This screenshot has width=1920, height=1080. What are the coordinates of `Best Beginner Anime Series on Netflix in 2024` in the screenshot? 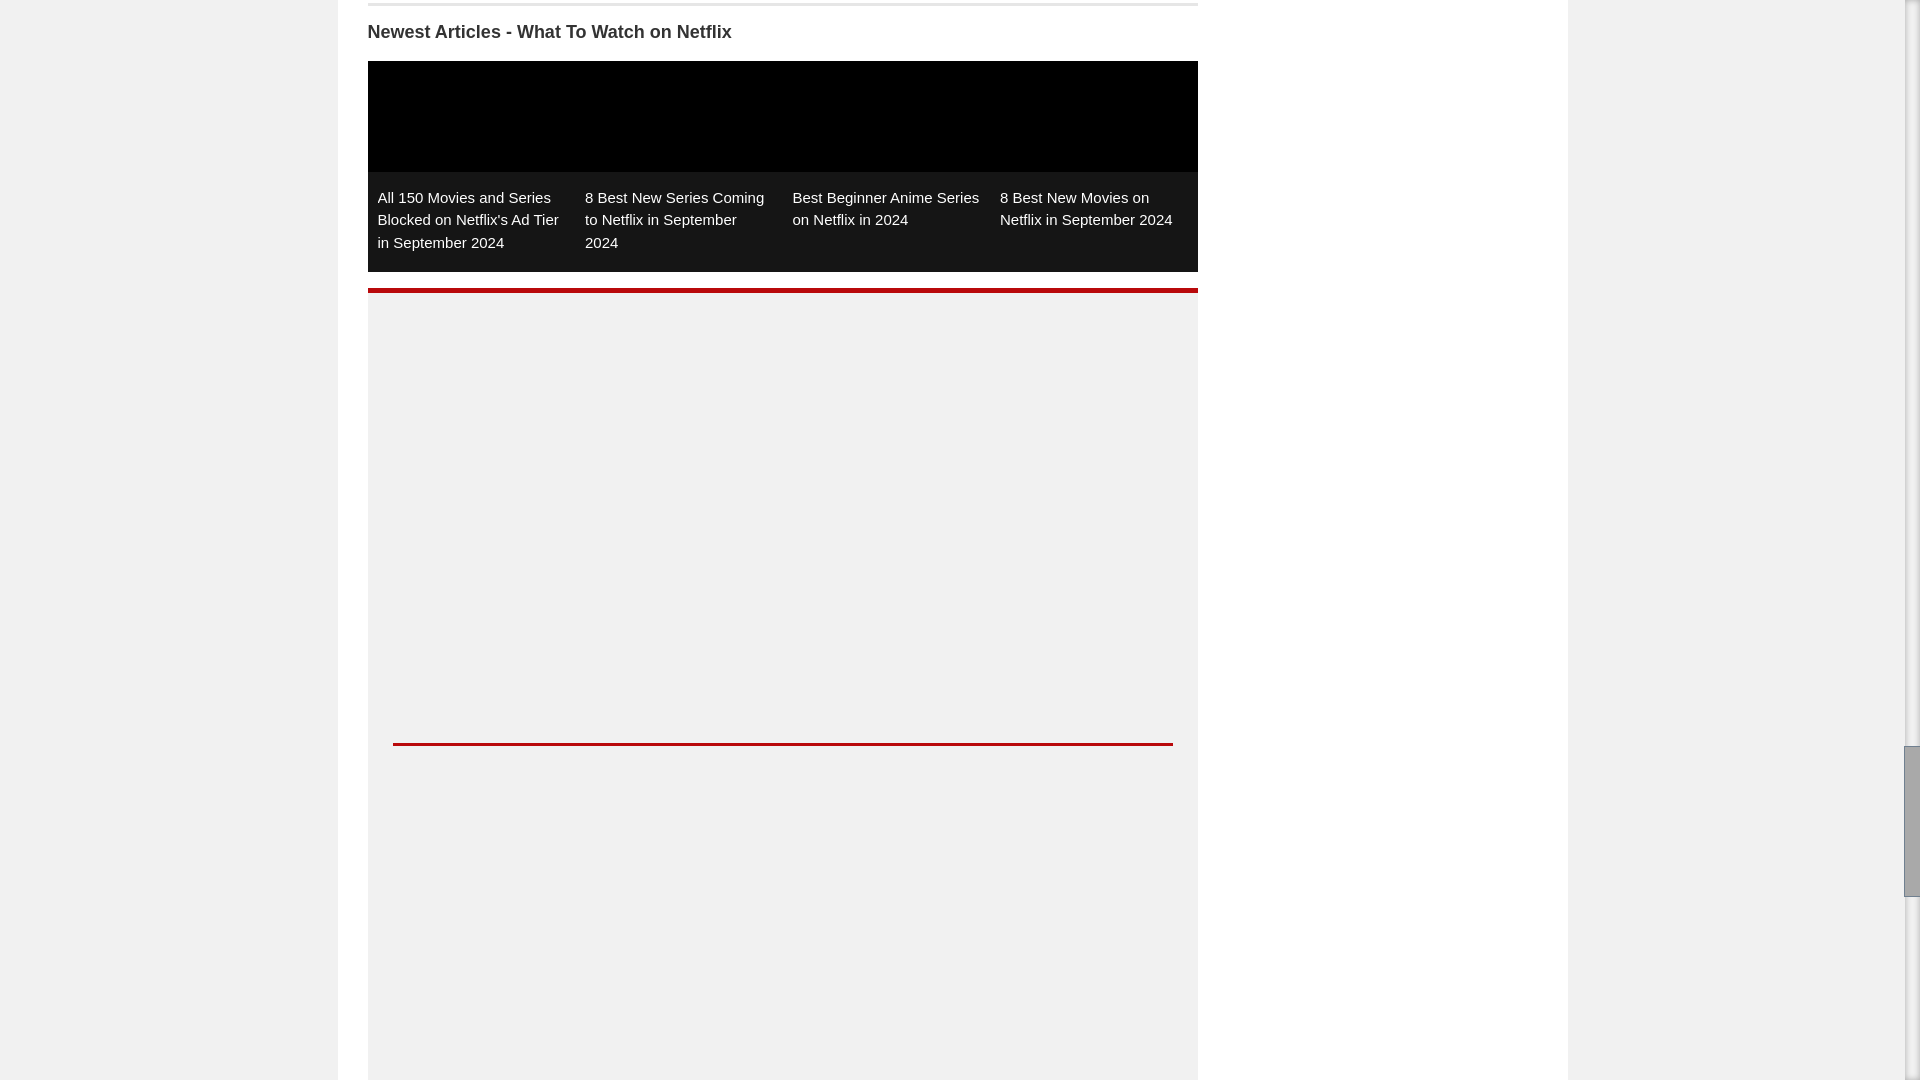 It's located at (886, 166).